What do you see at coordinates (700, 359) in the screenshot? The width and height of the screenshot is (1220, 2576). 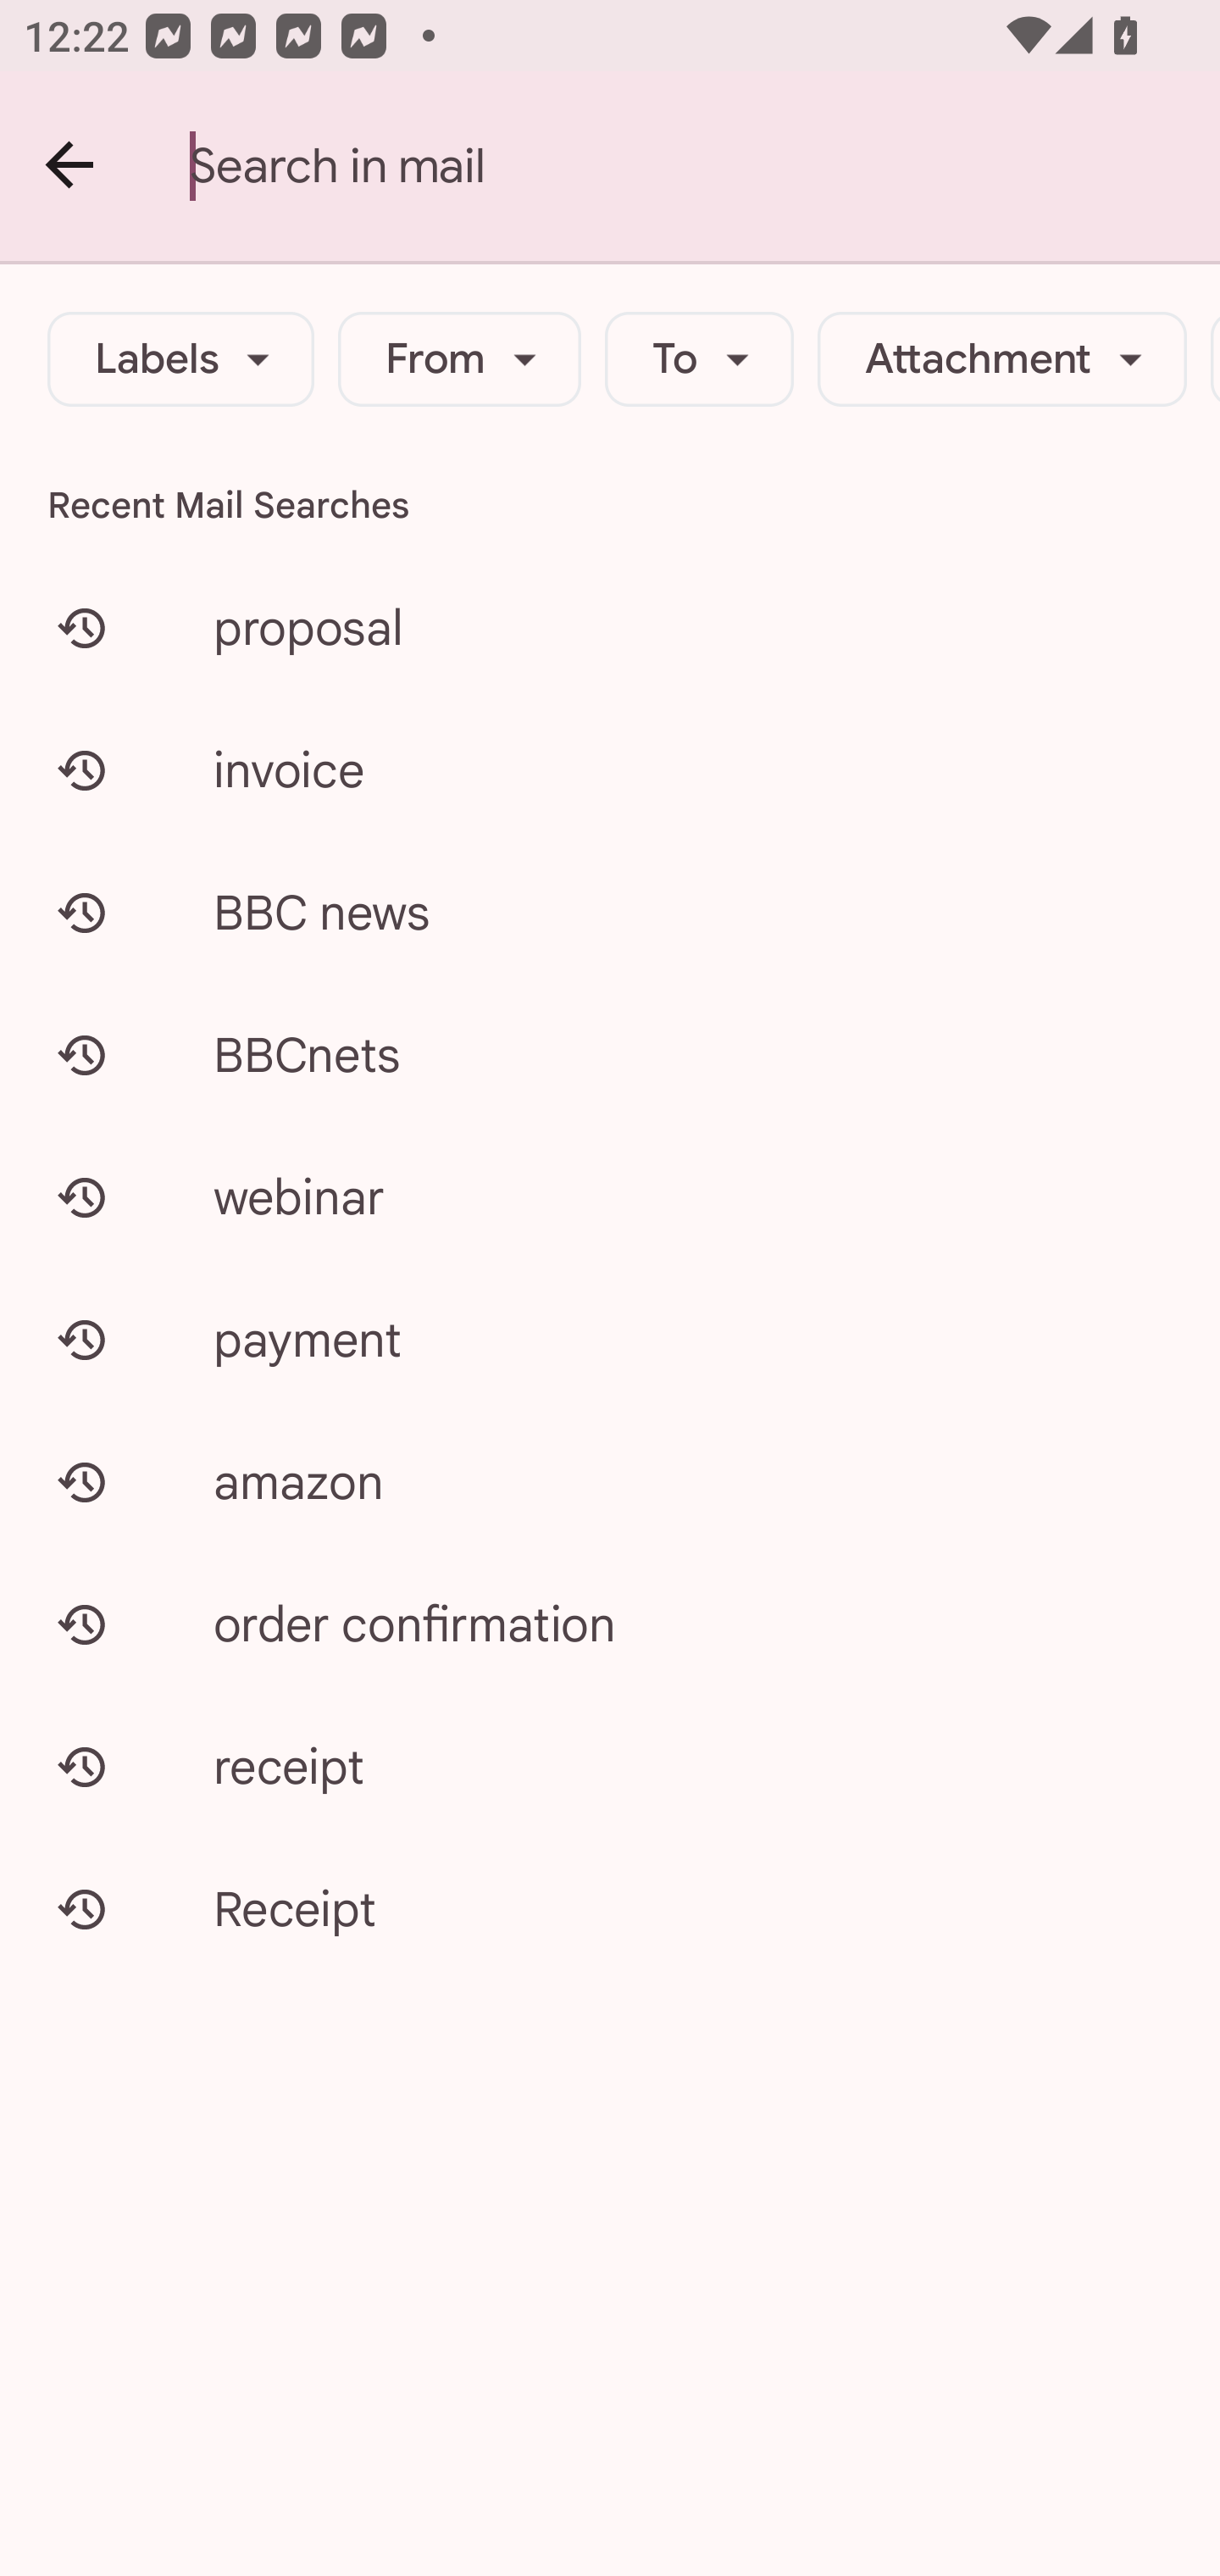 I see `To` at bounding box center [700, 359].